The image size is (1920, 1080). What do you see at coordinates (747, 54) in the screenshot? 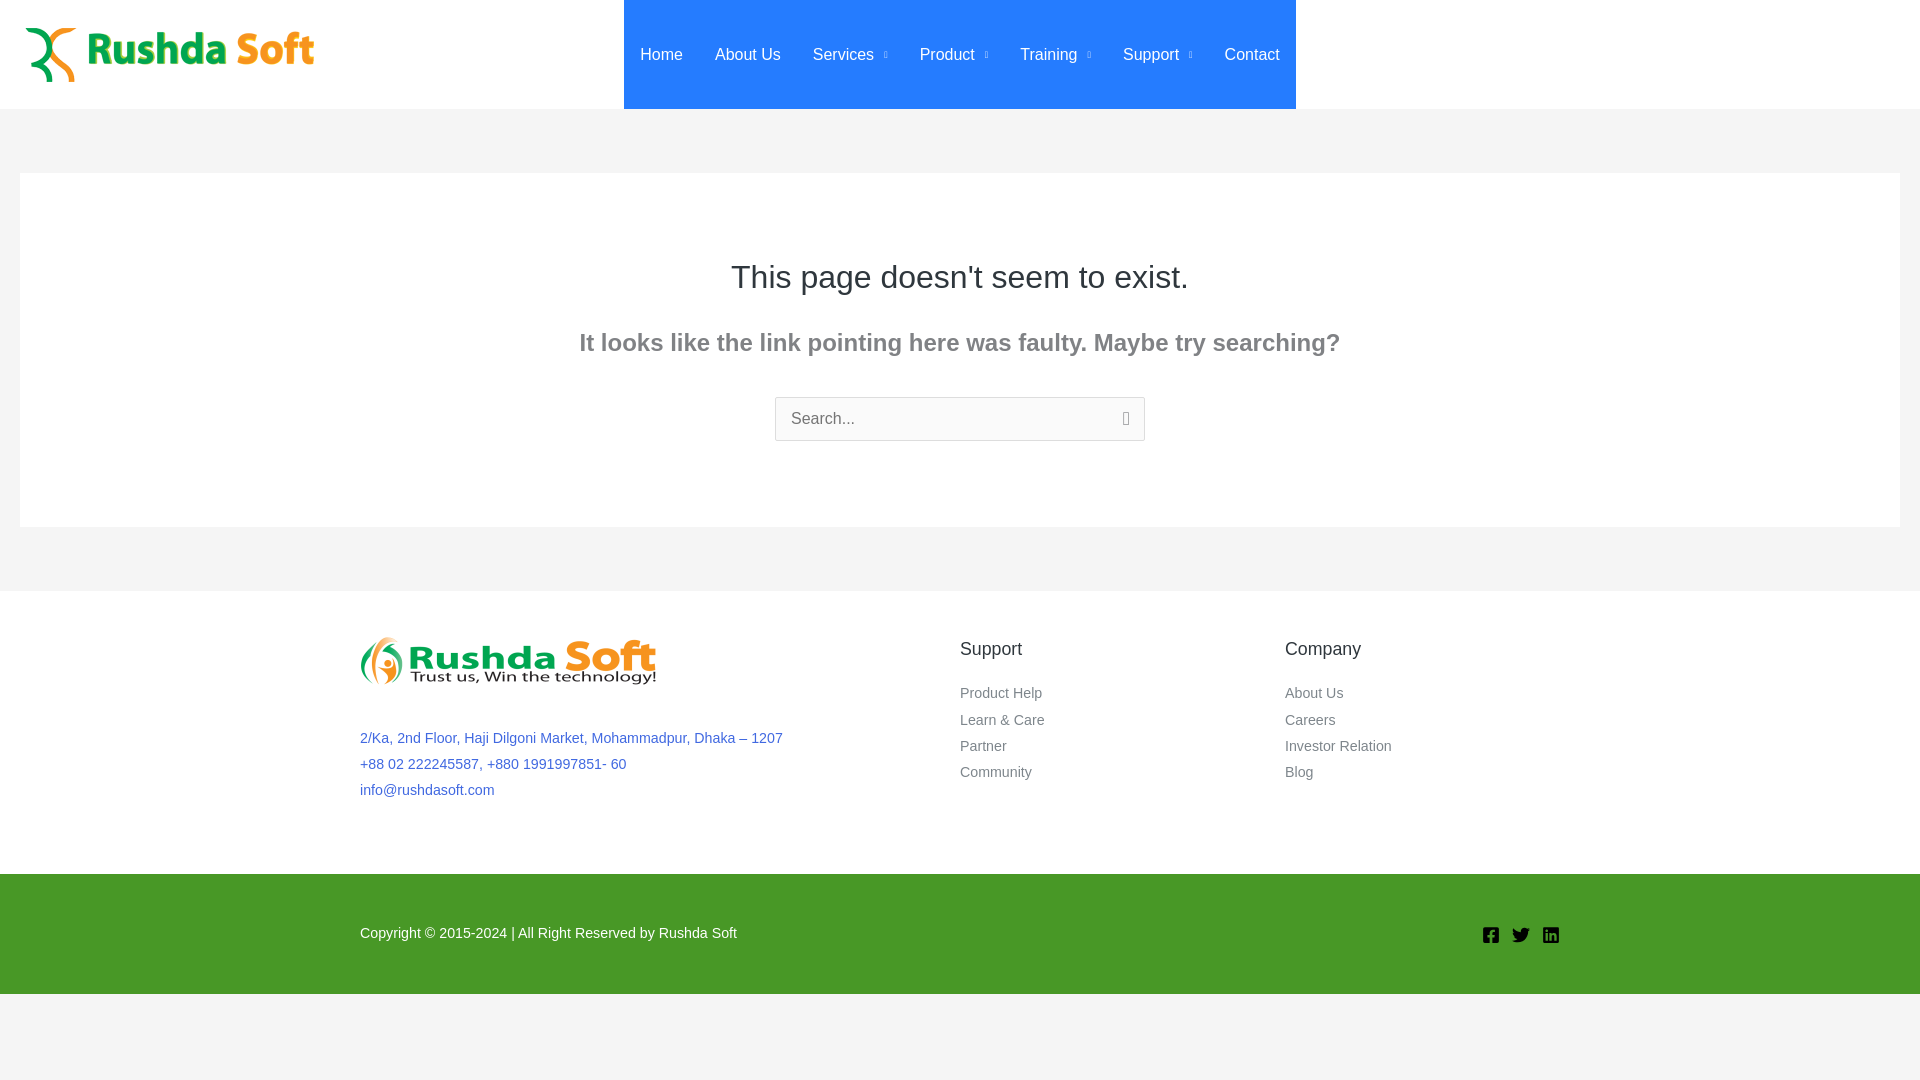
I see `About Us` at bounding box center [747, 54].